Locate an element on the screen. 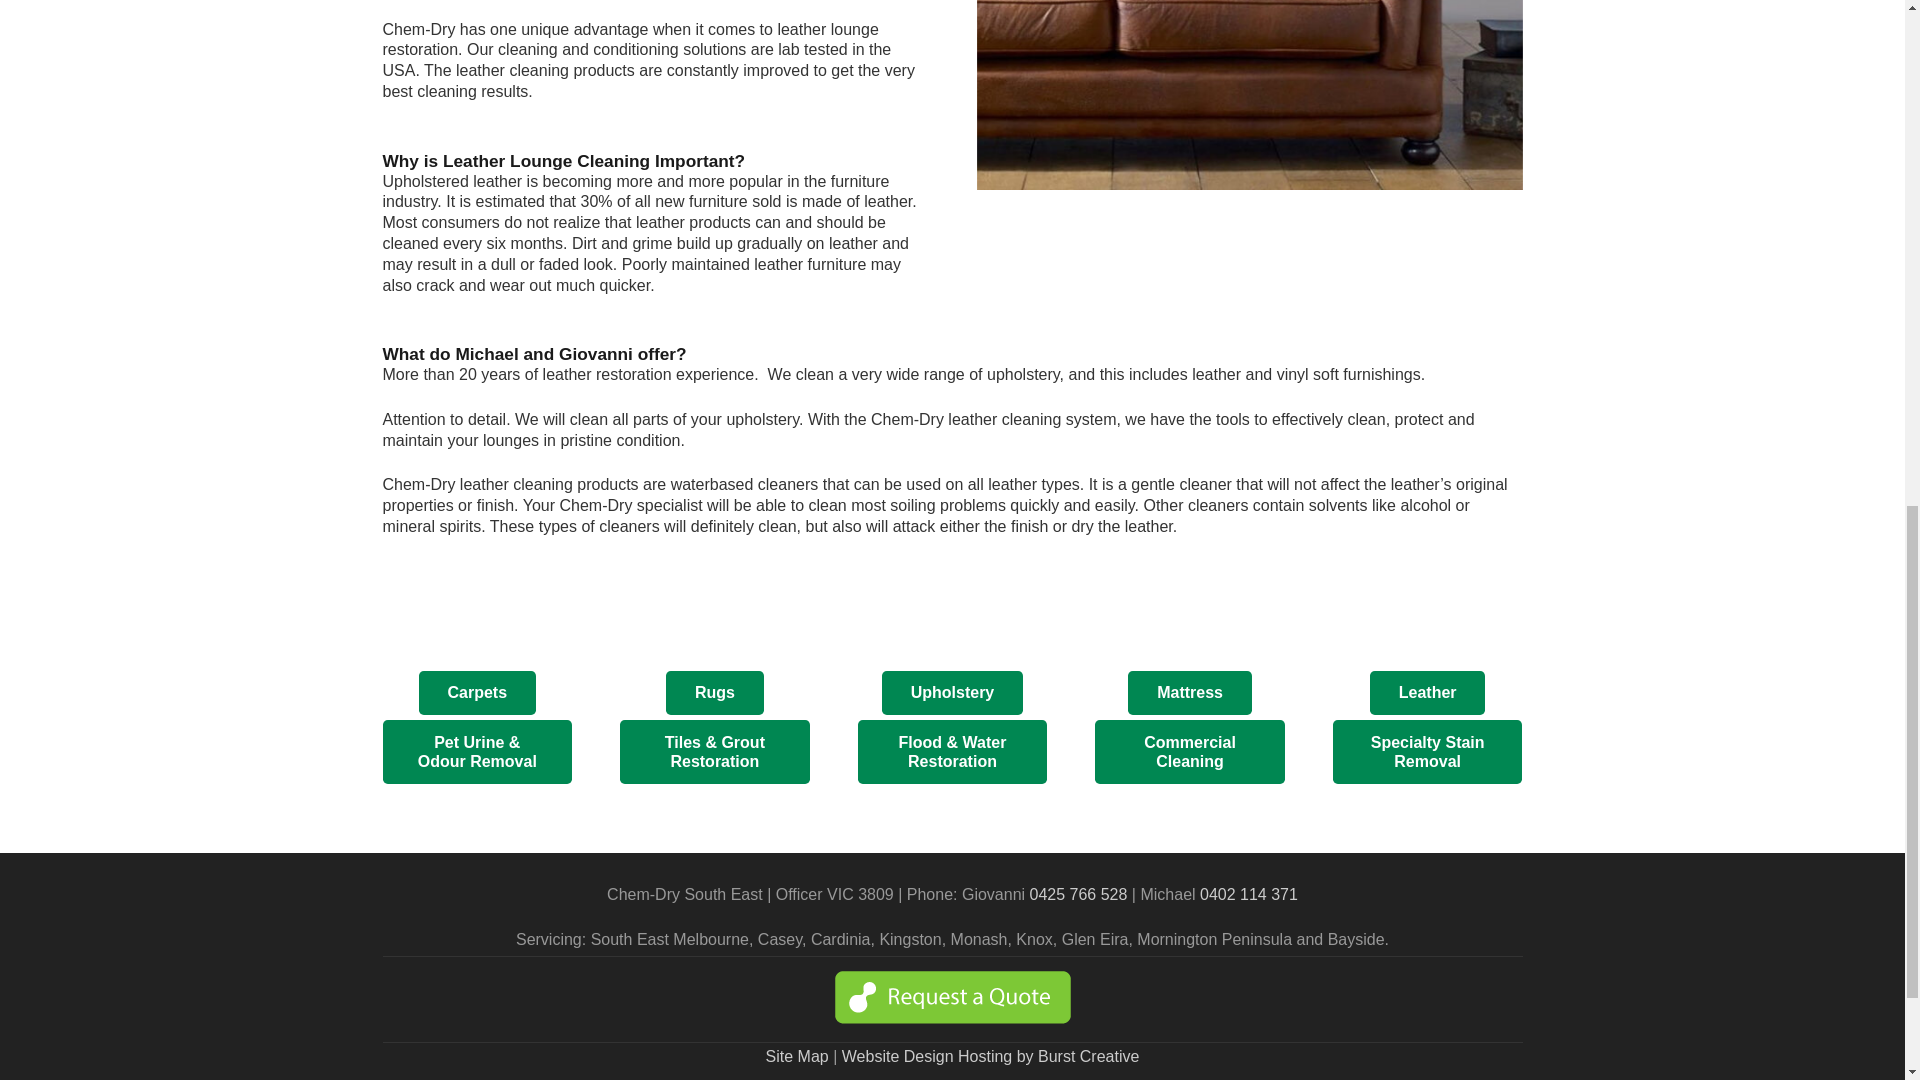 This screenshot has width=1920, height=1080. 0402 114 371 is located at coordinates (1248, 894).